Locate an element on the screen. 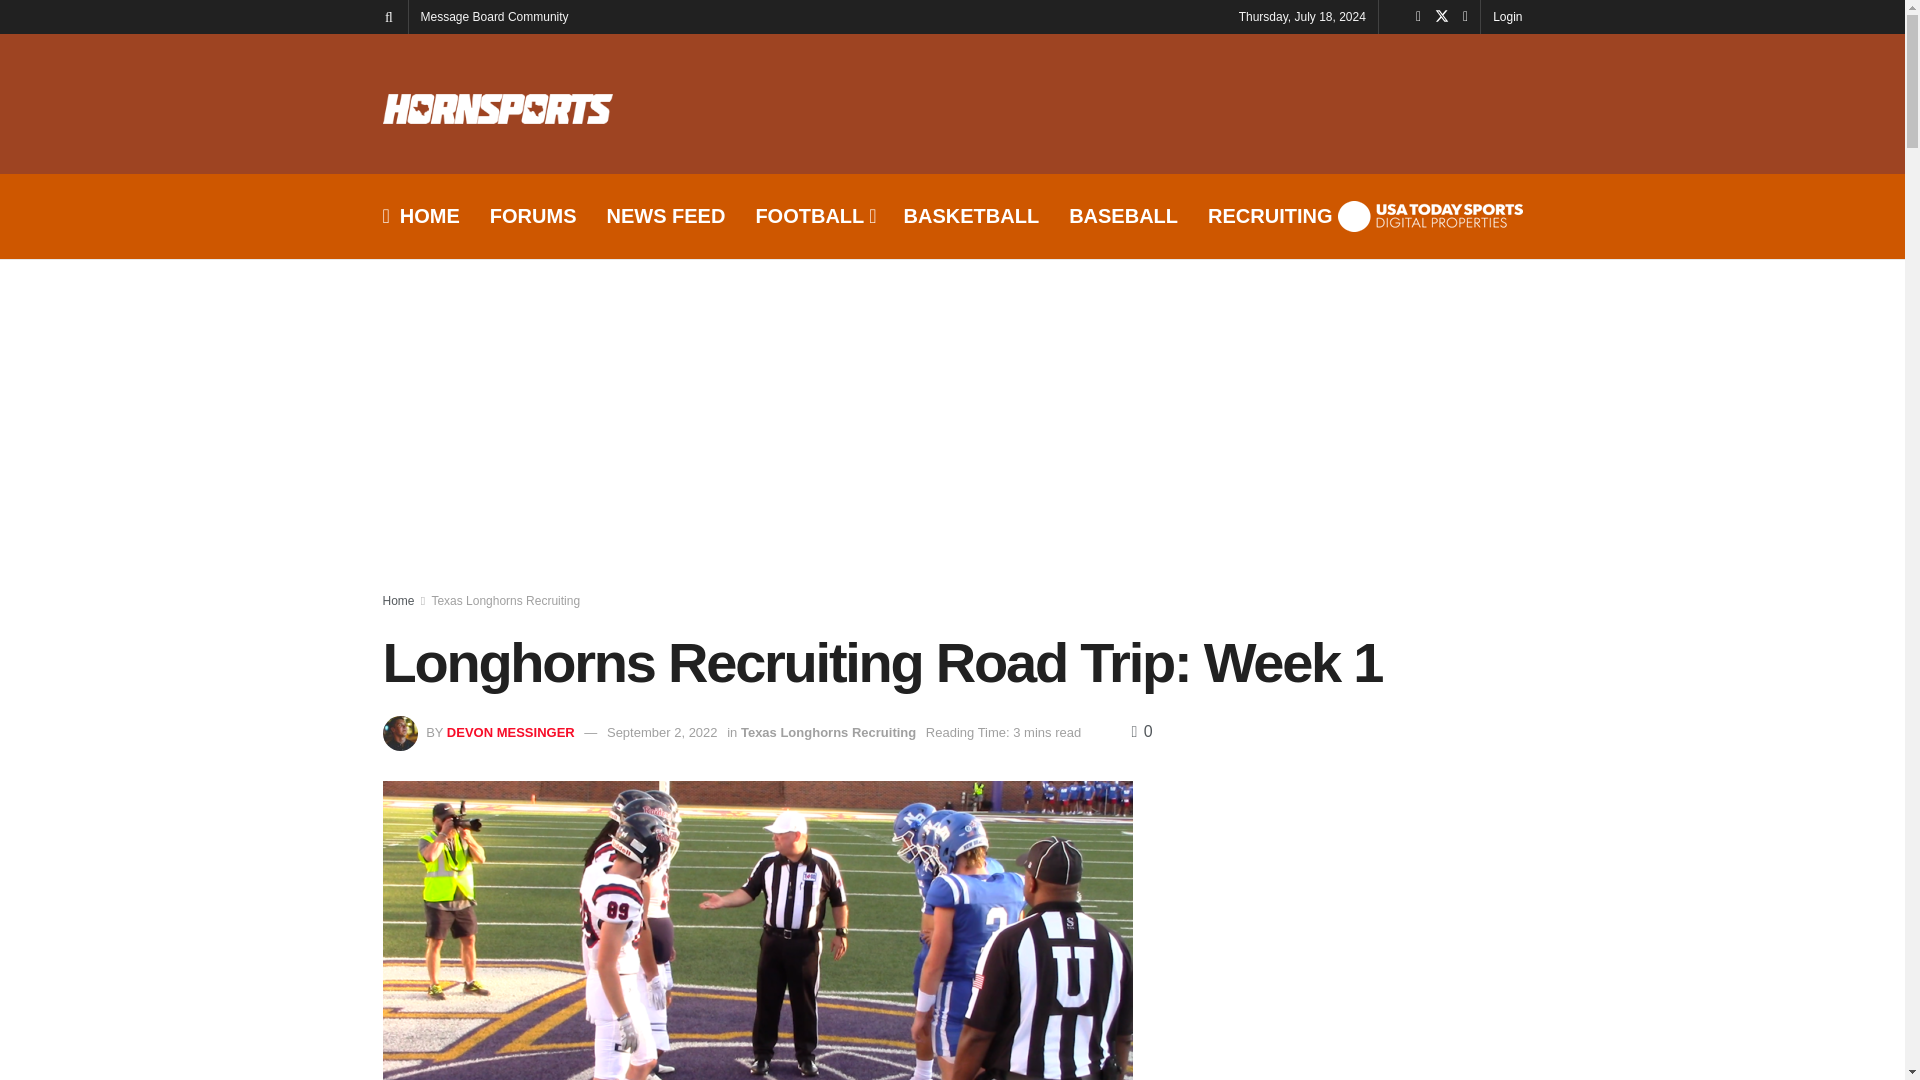  FORUMS is located at coordinates (533, 216).